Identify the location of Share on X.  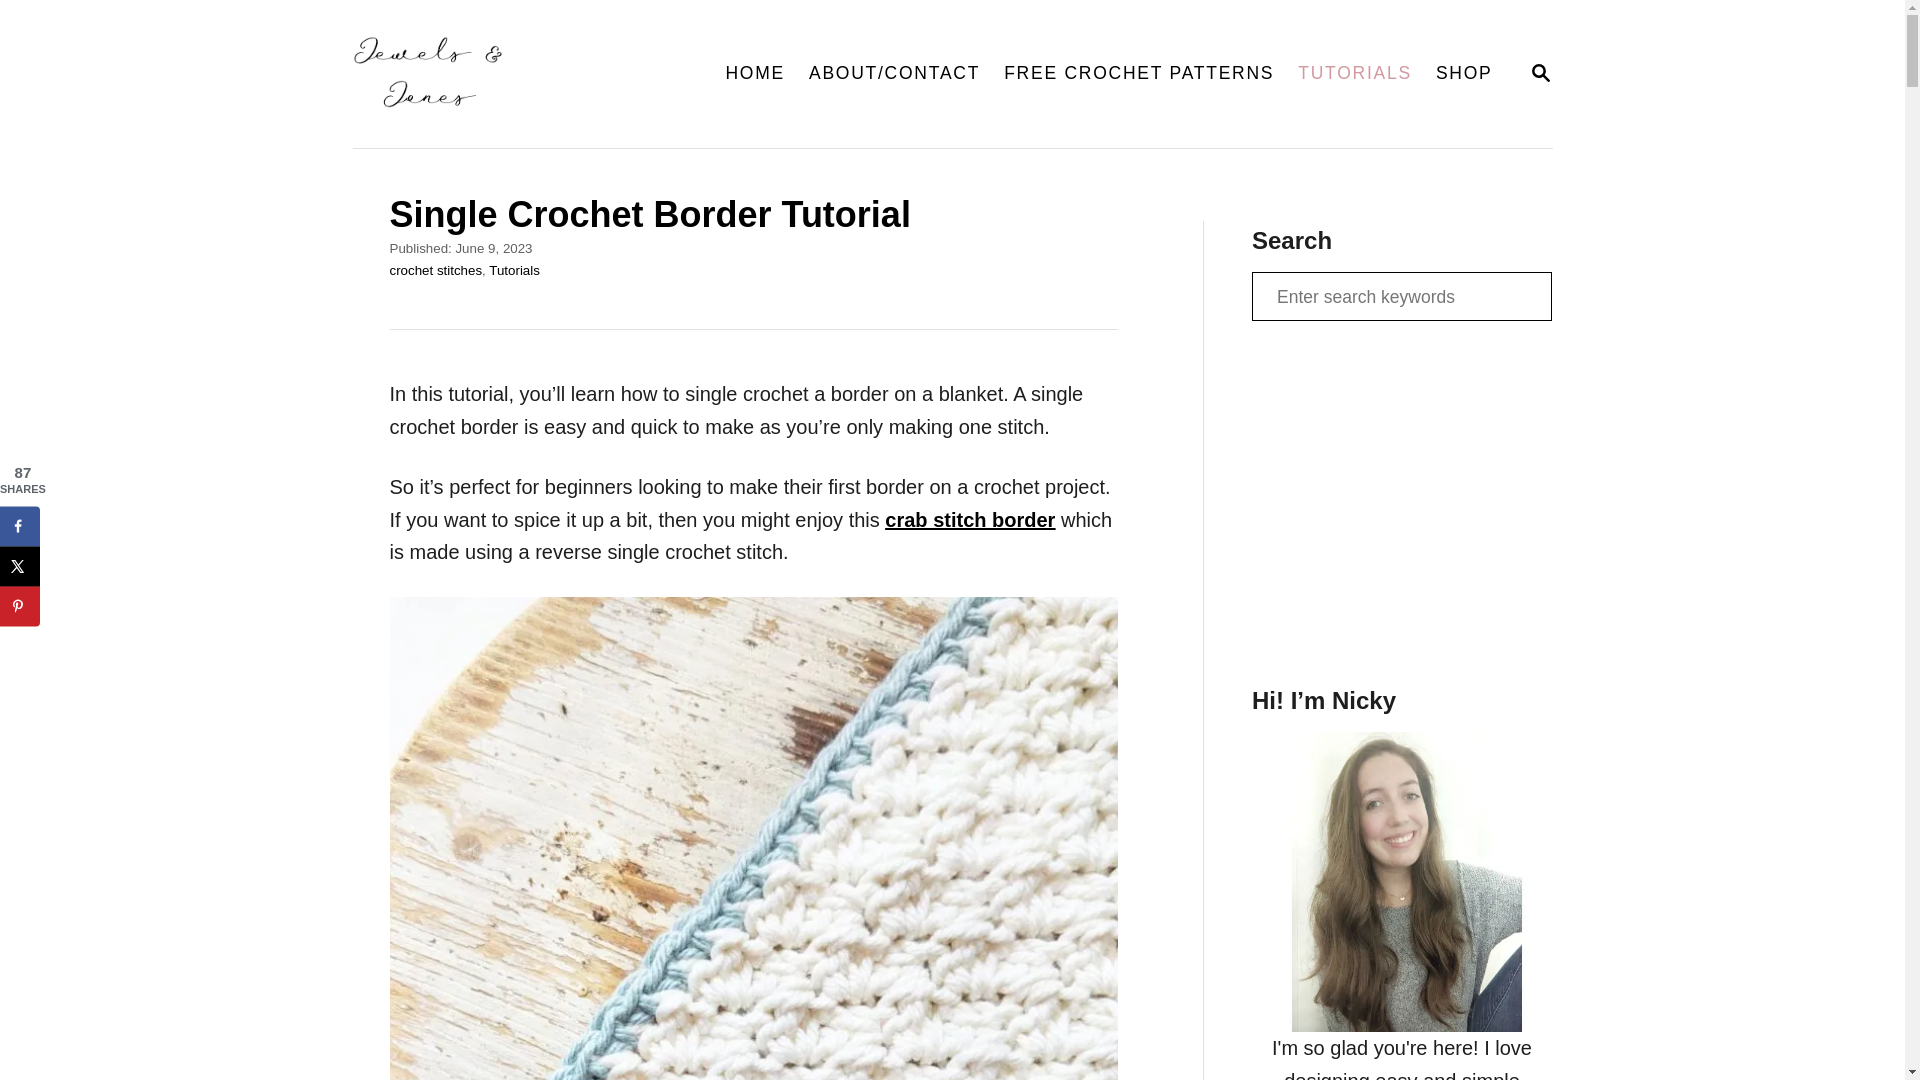
(20, 566).